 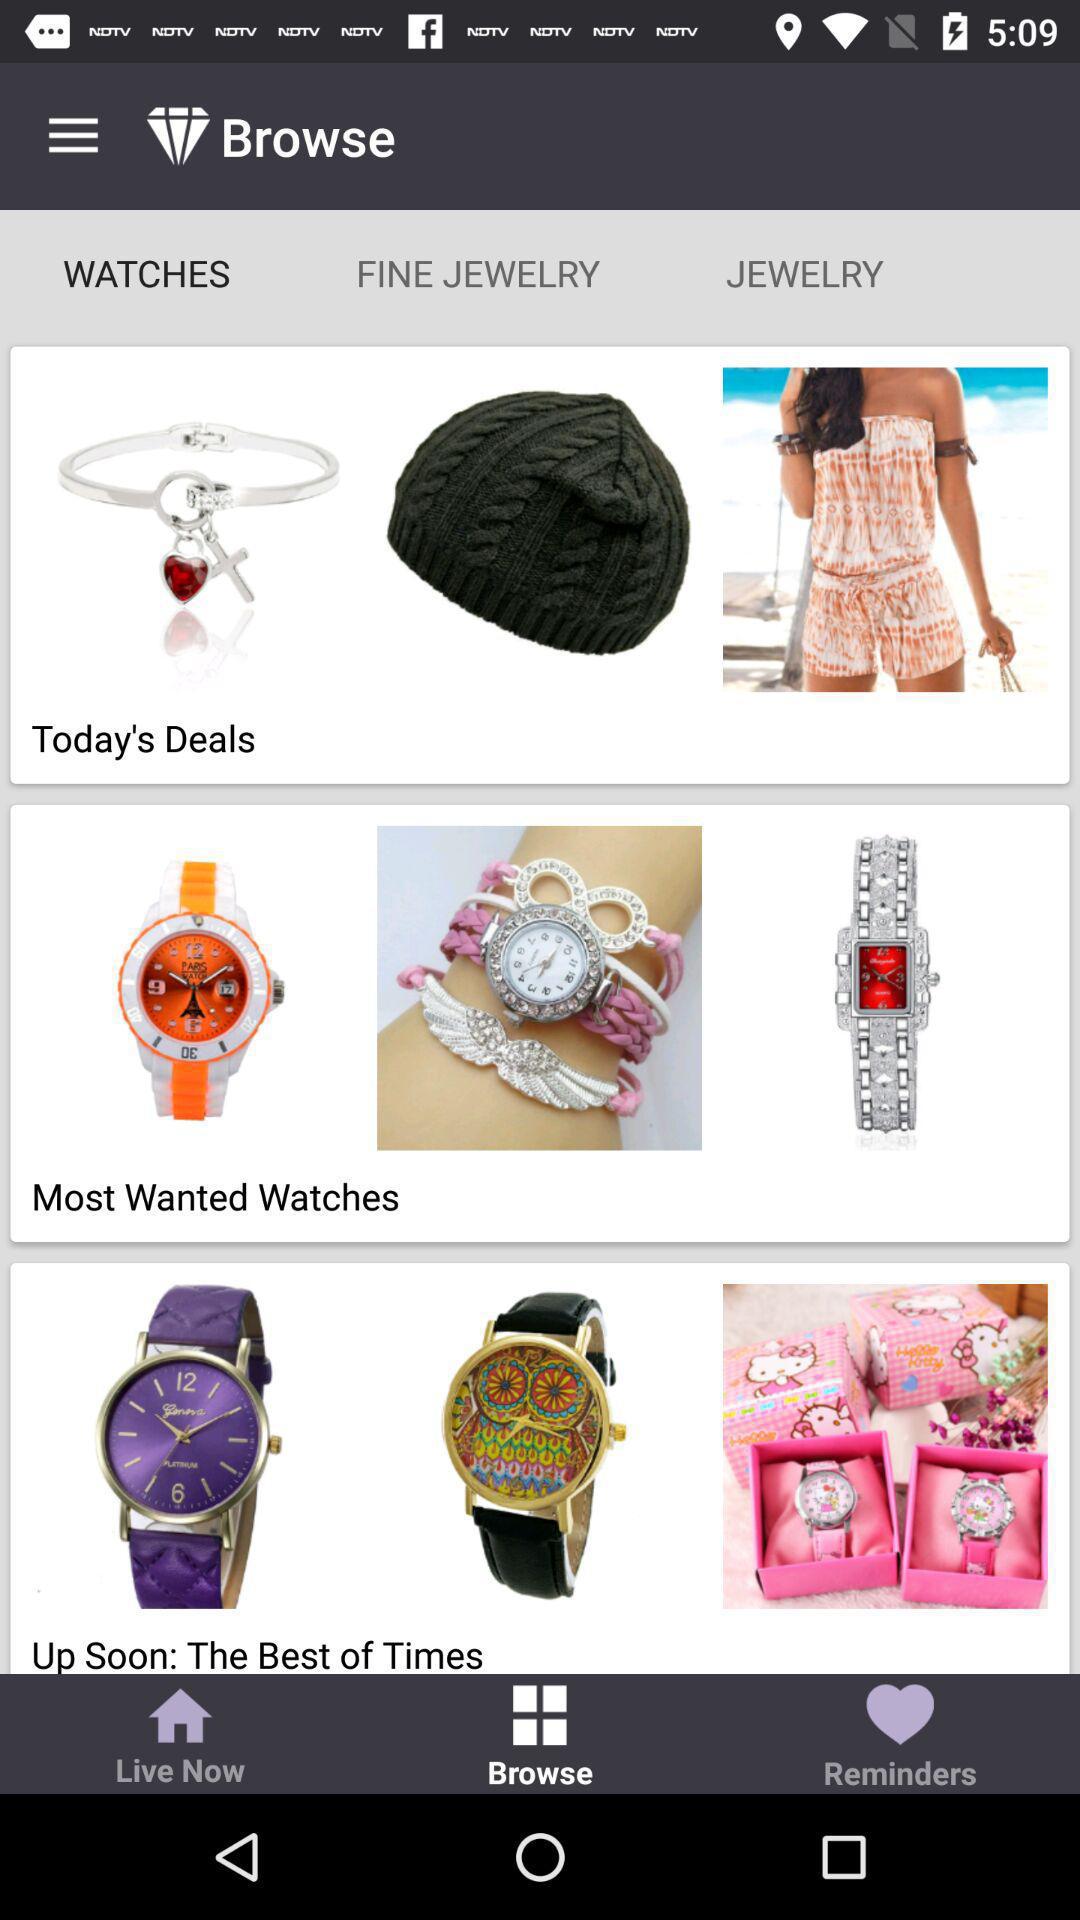 I want to click on turn off icon to the right of browse, so click(x=900, y=1738).